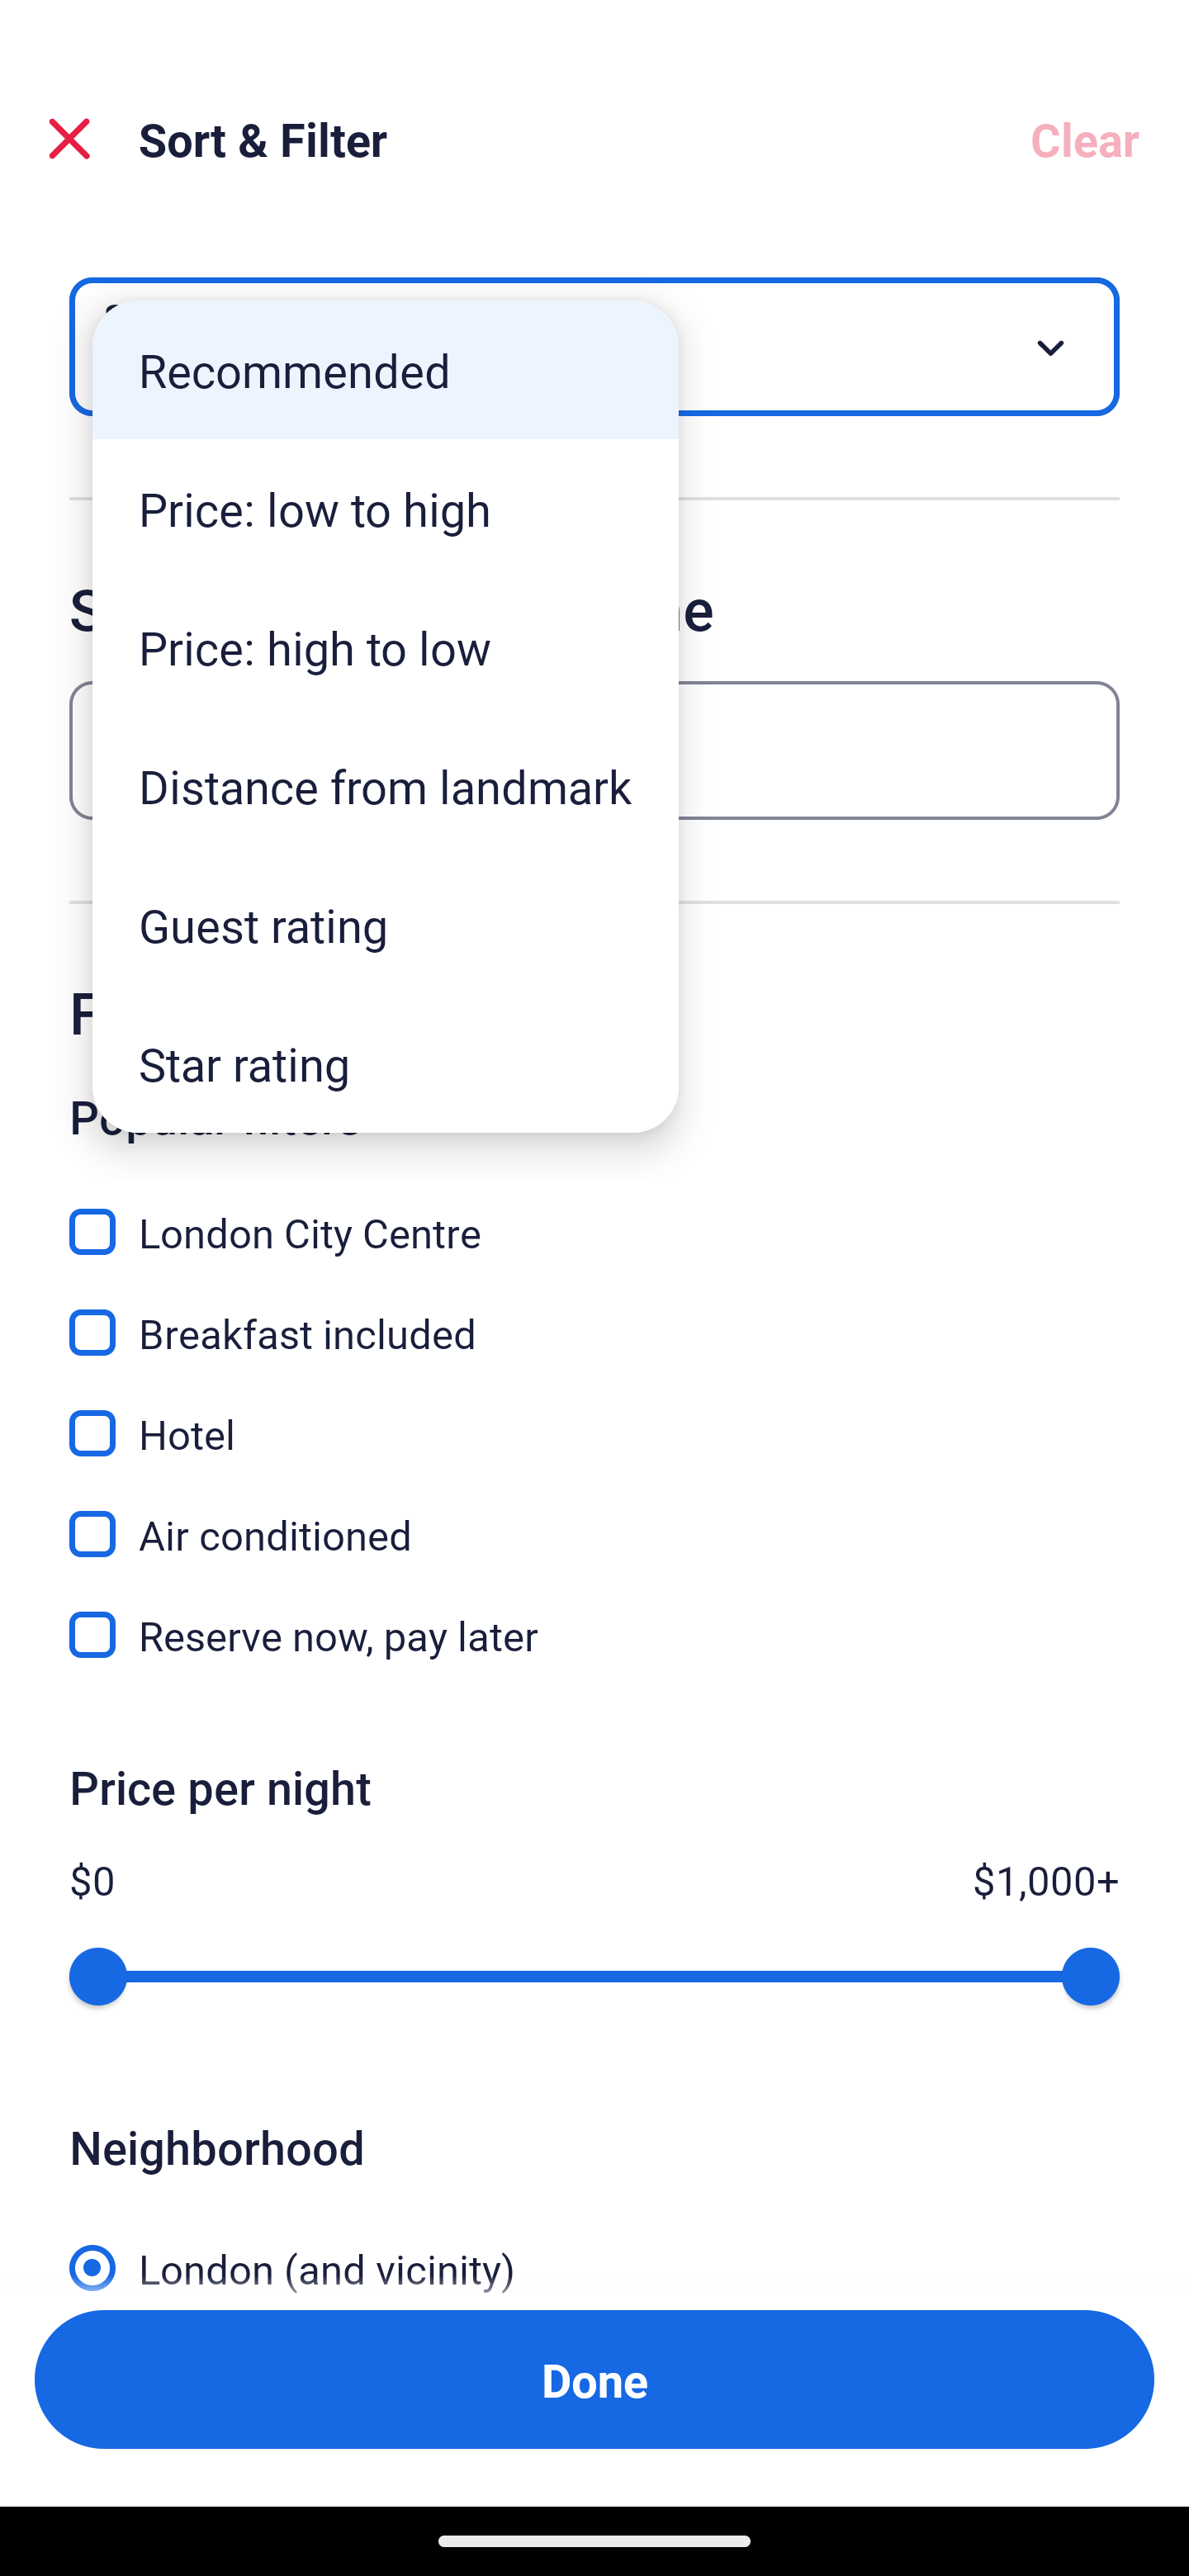 The height and width of the screenshot is (2576, 1189). I want to click on Star rating, so click(386, 1063).